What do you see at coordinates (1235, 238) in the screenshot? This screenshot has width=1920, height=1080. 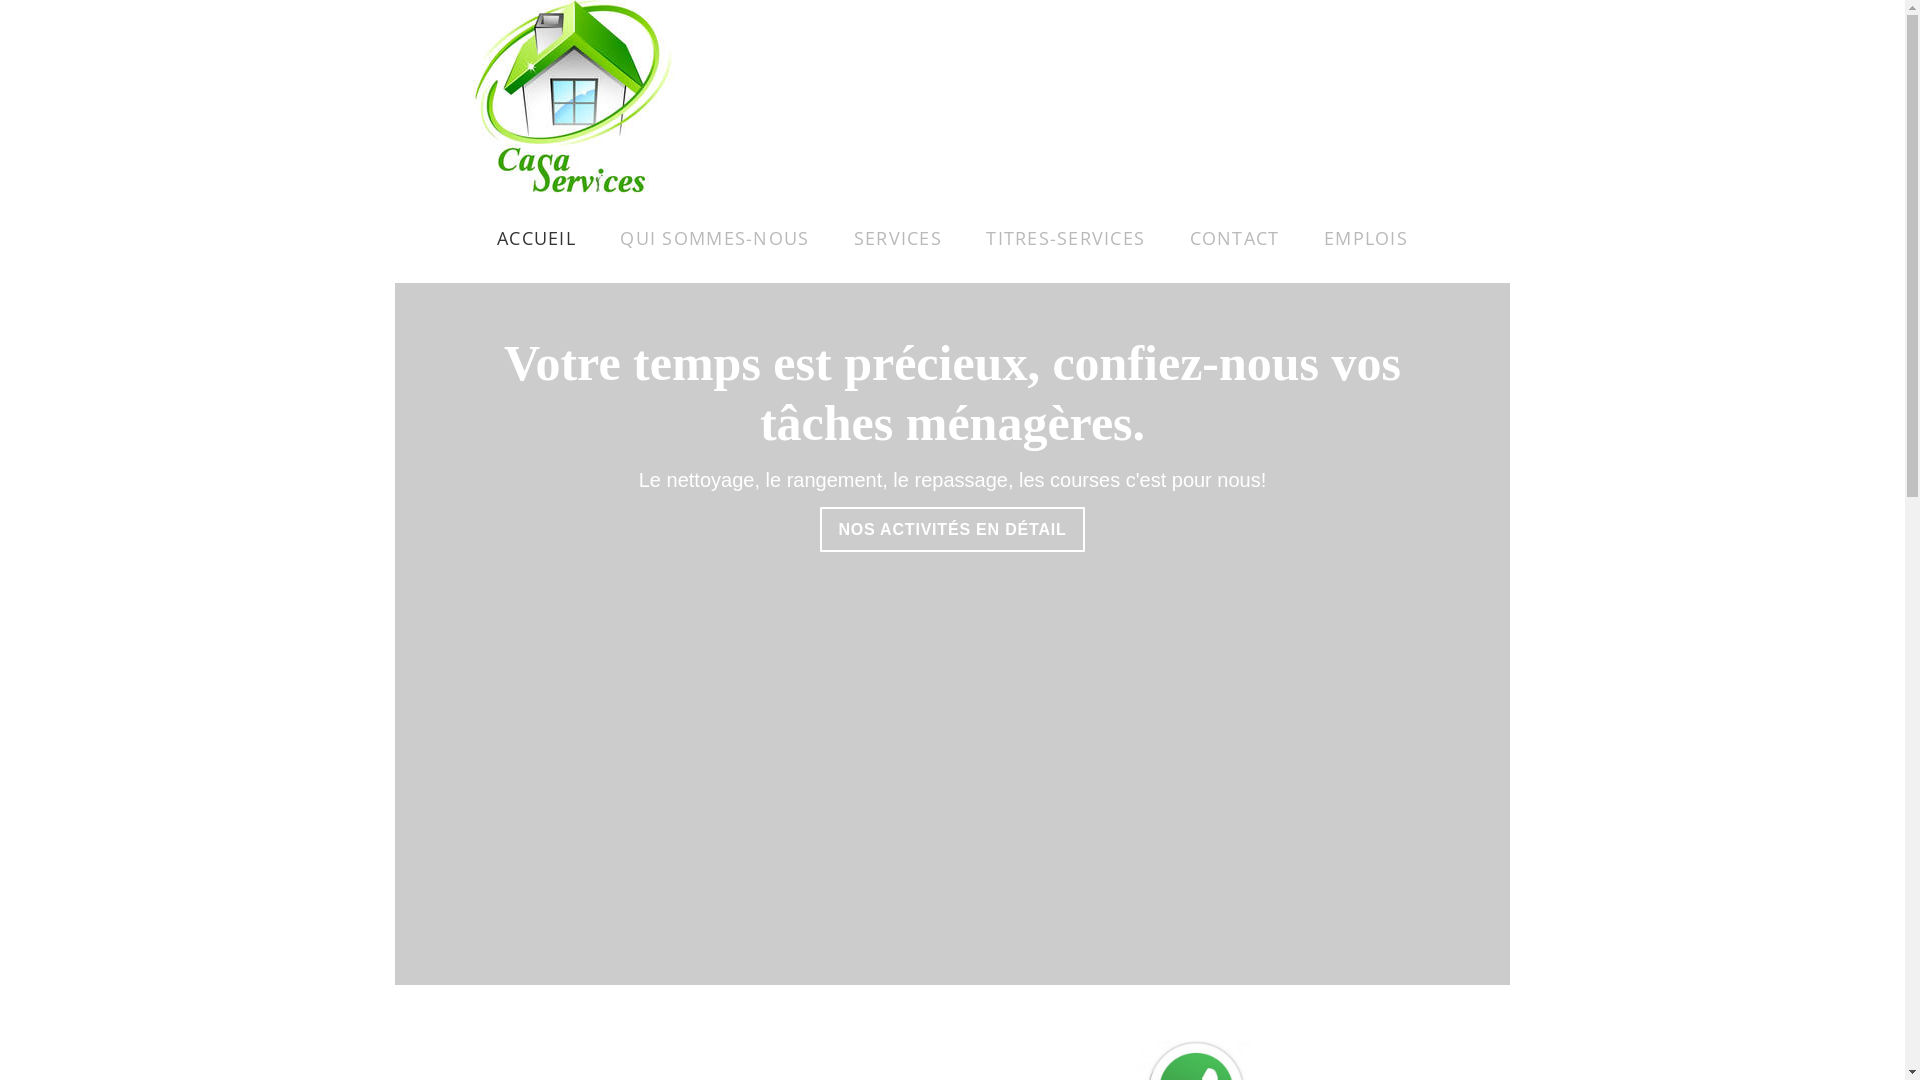 I see `CONTACT` at bounding box center [1235, 238].